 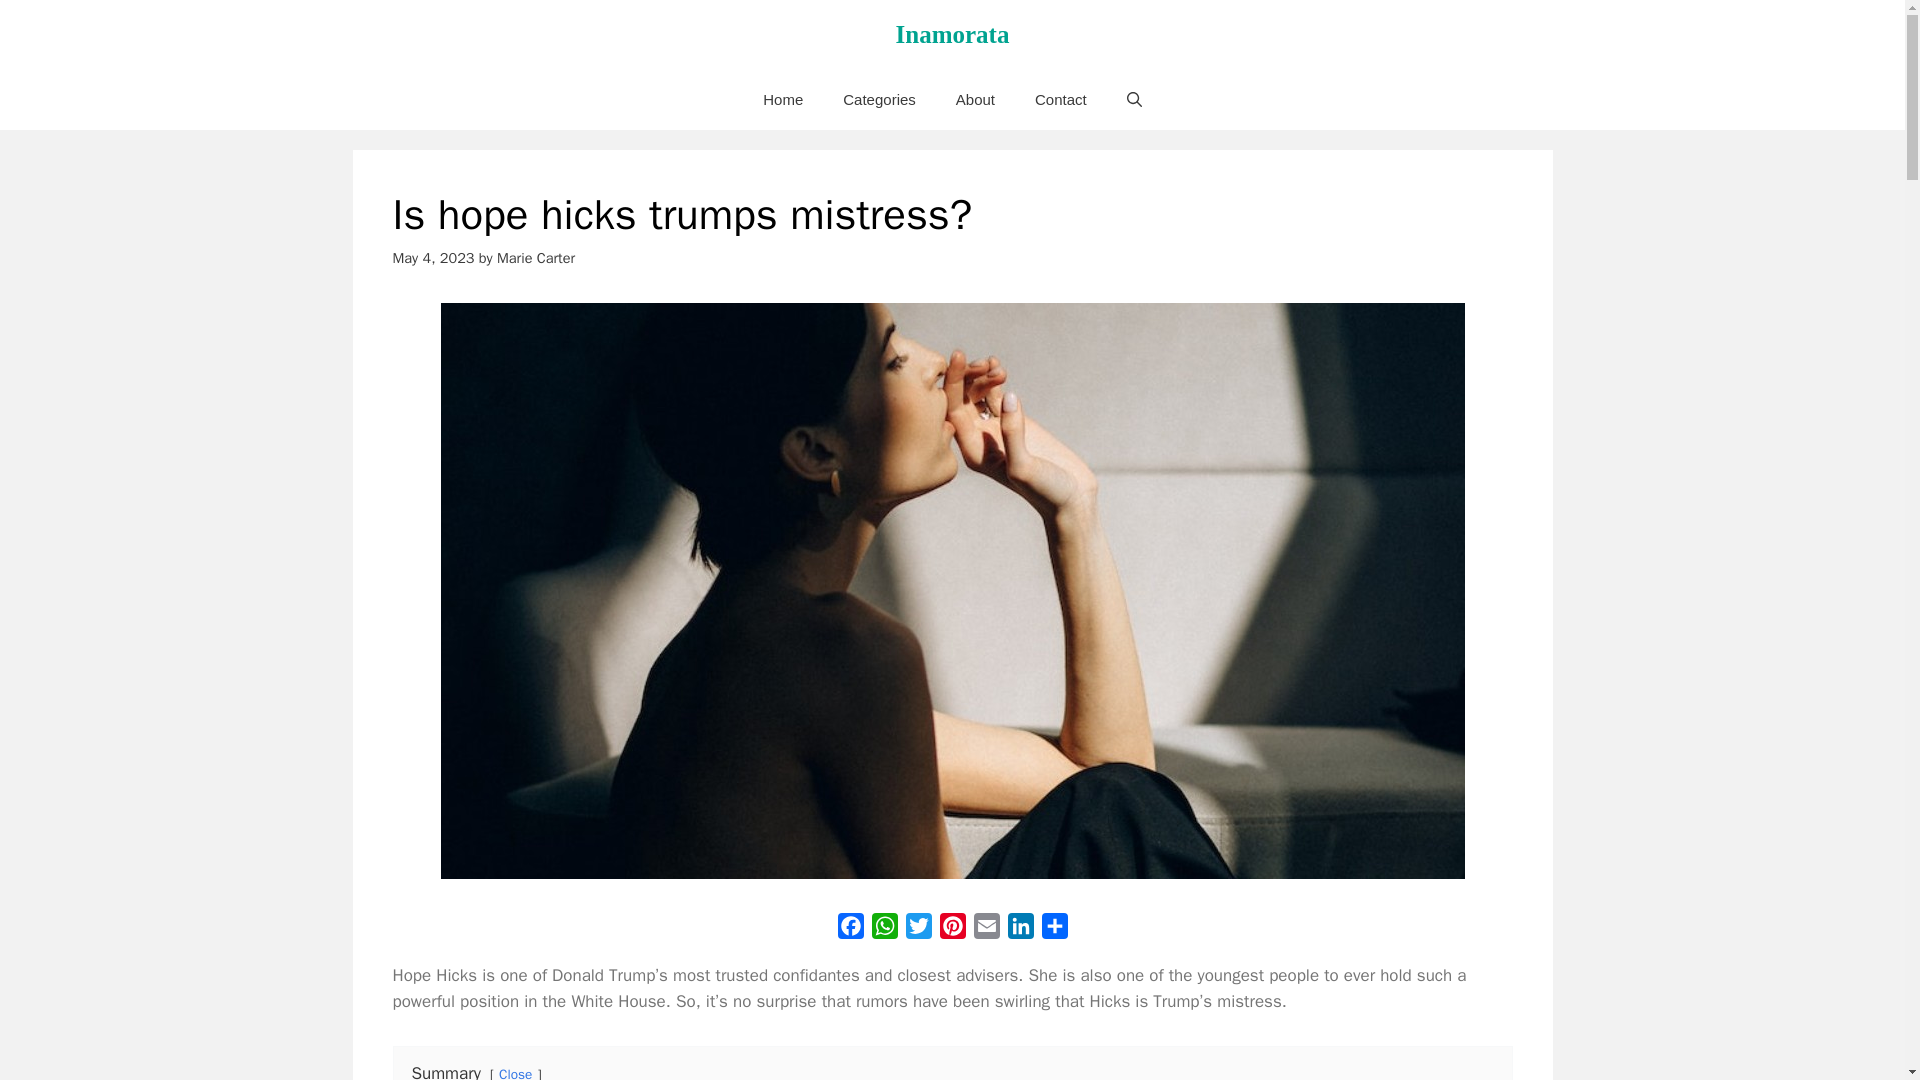 I want to click on Facebook, so click(x=850, y=930).